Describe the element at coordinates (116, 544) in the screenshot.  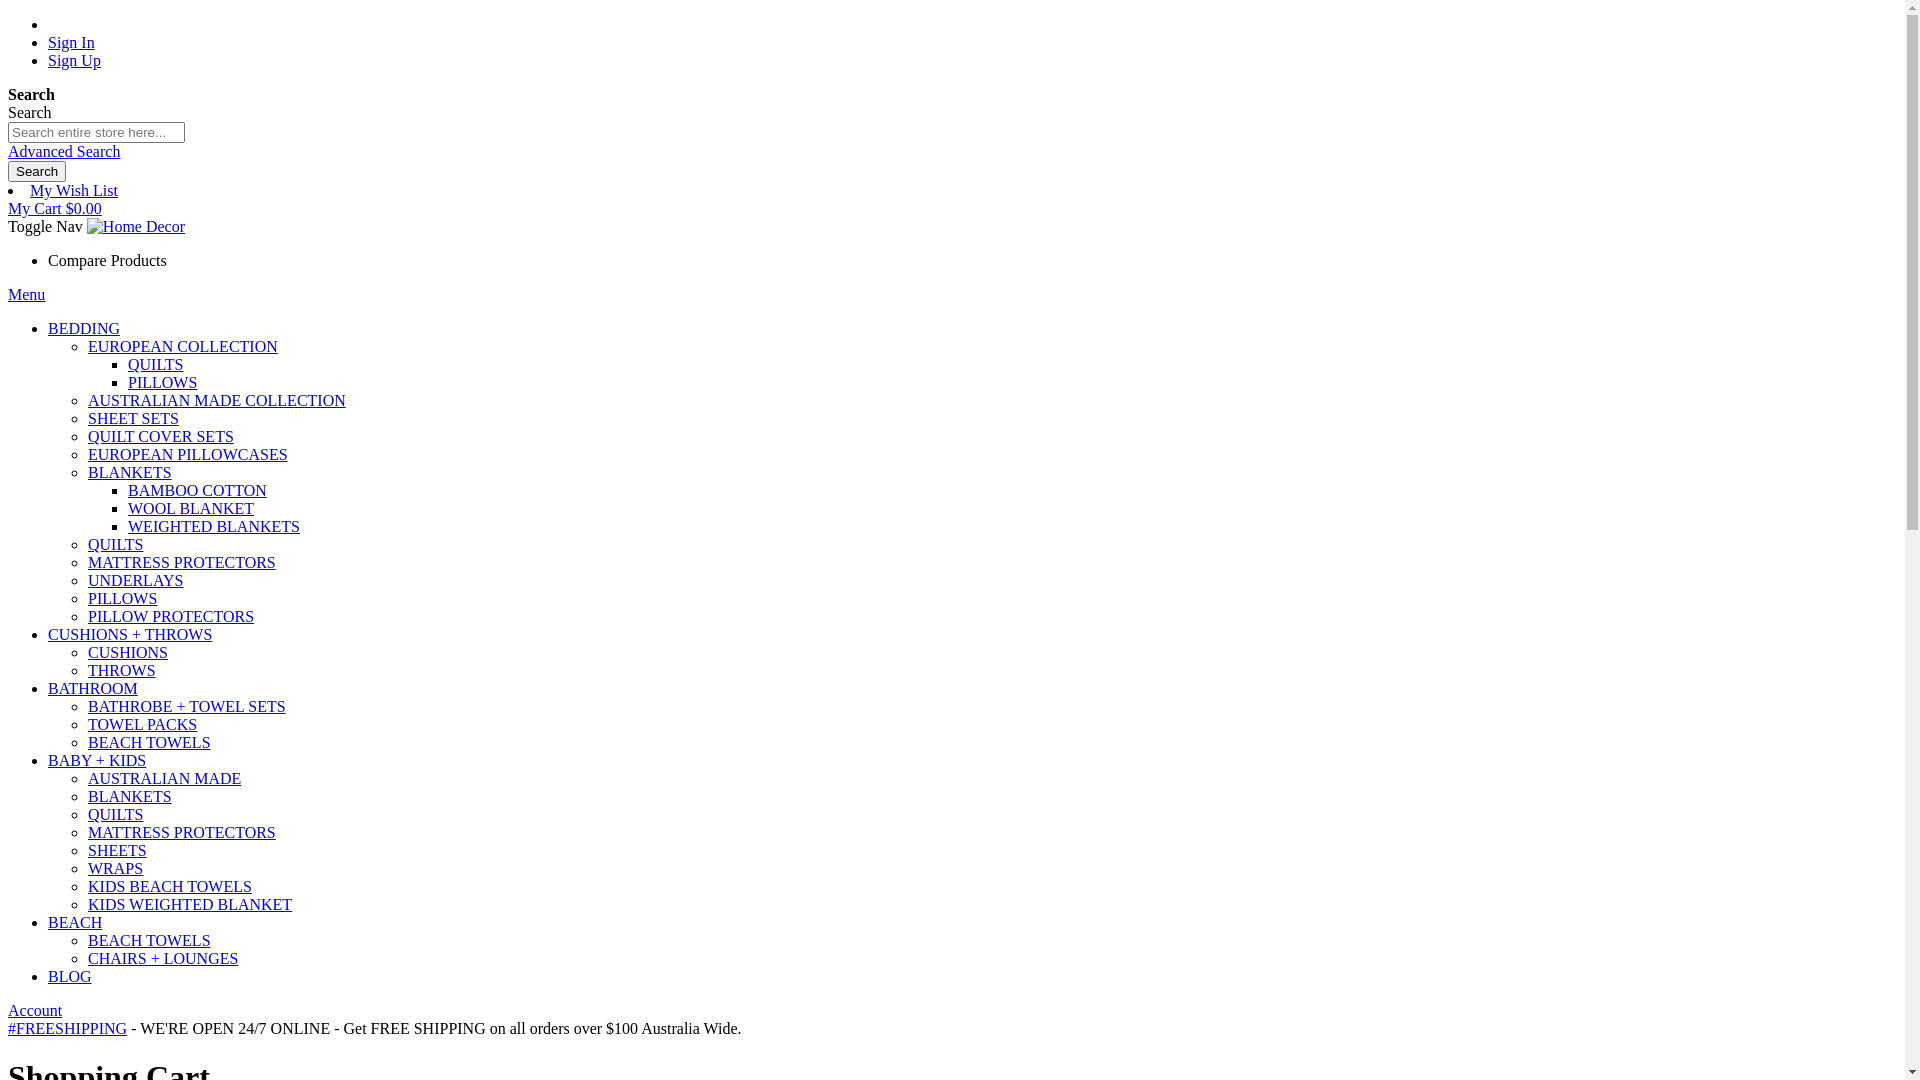
I see `QUILTS` at that location.